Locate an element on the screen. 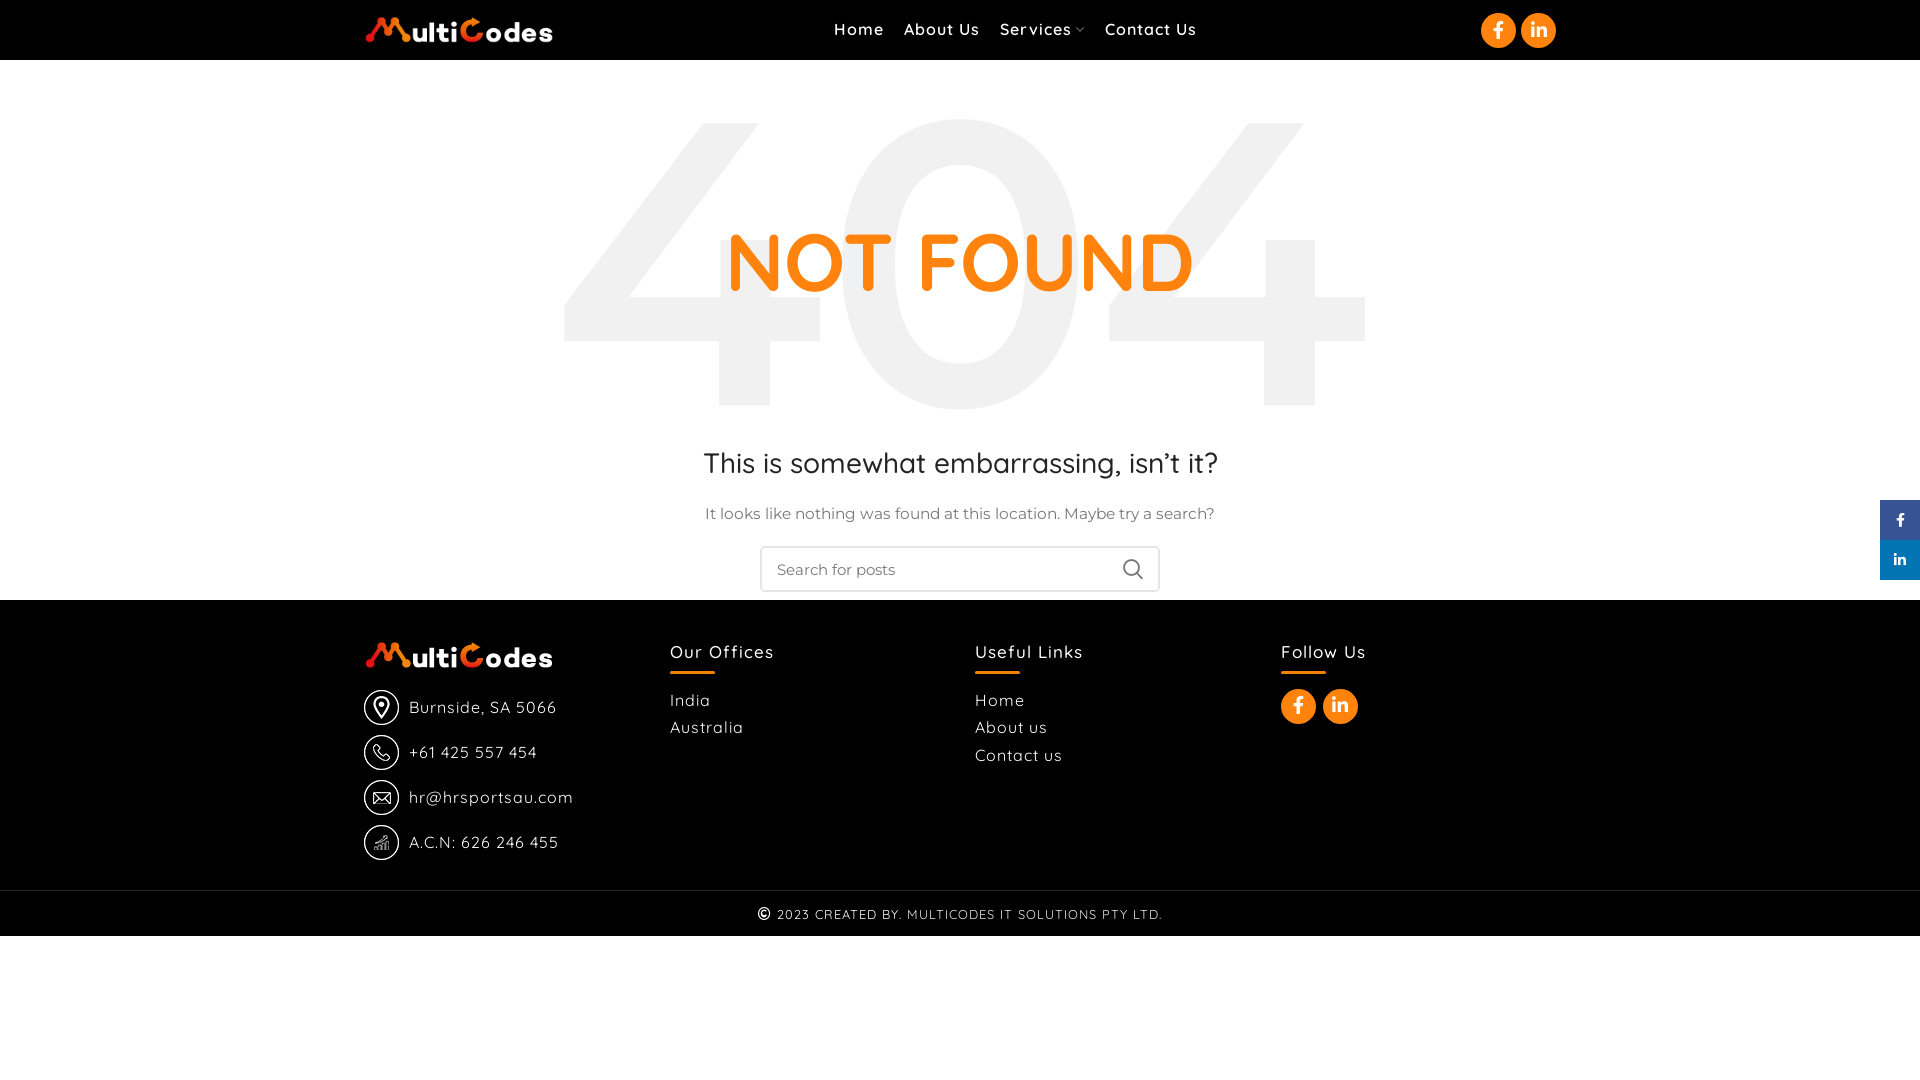 The height and width of the screenshot is (1080, 1920). About us is located at coordinates (1012, 727).